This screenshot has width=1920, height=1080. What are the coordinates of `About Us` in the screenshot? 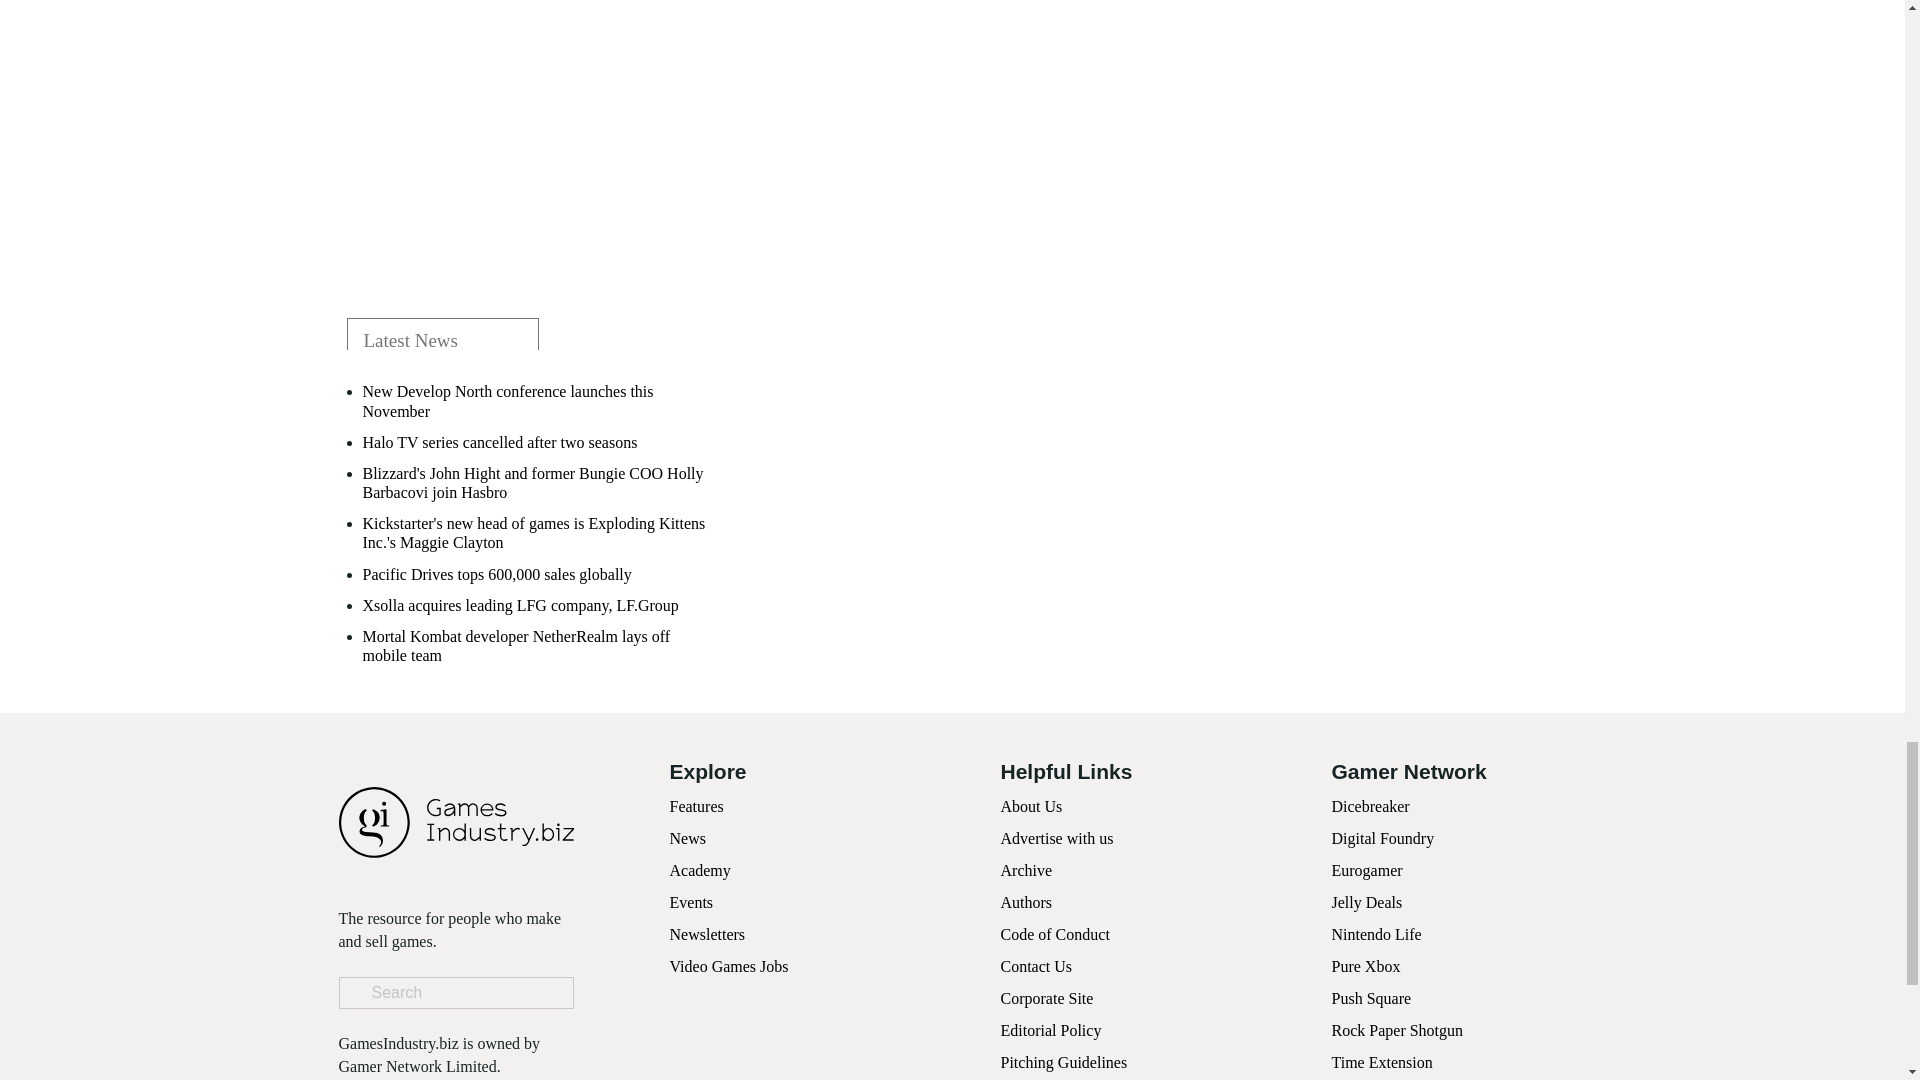 It's located at (1030, 806).